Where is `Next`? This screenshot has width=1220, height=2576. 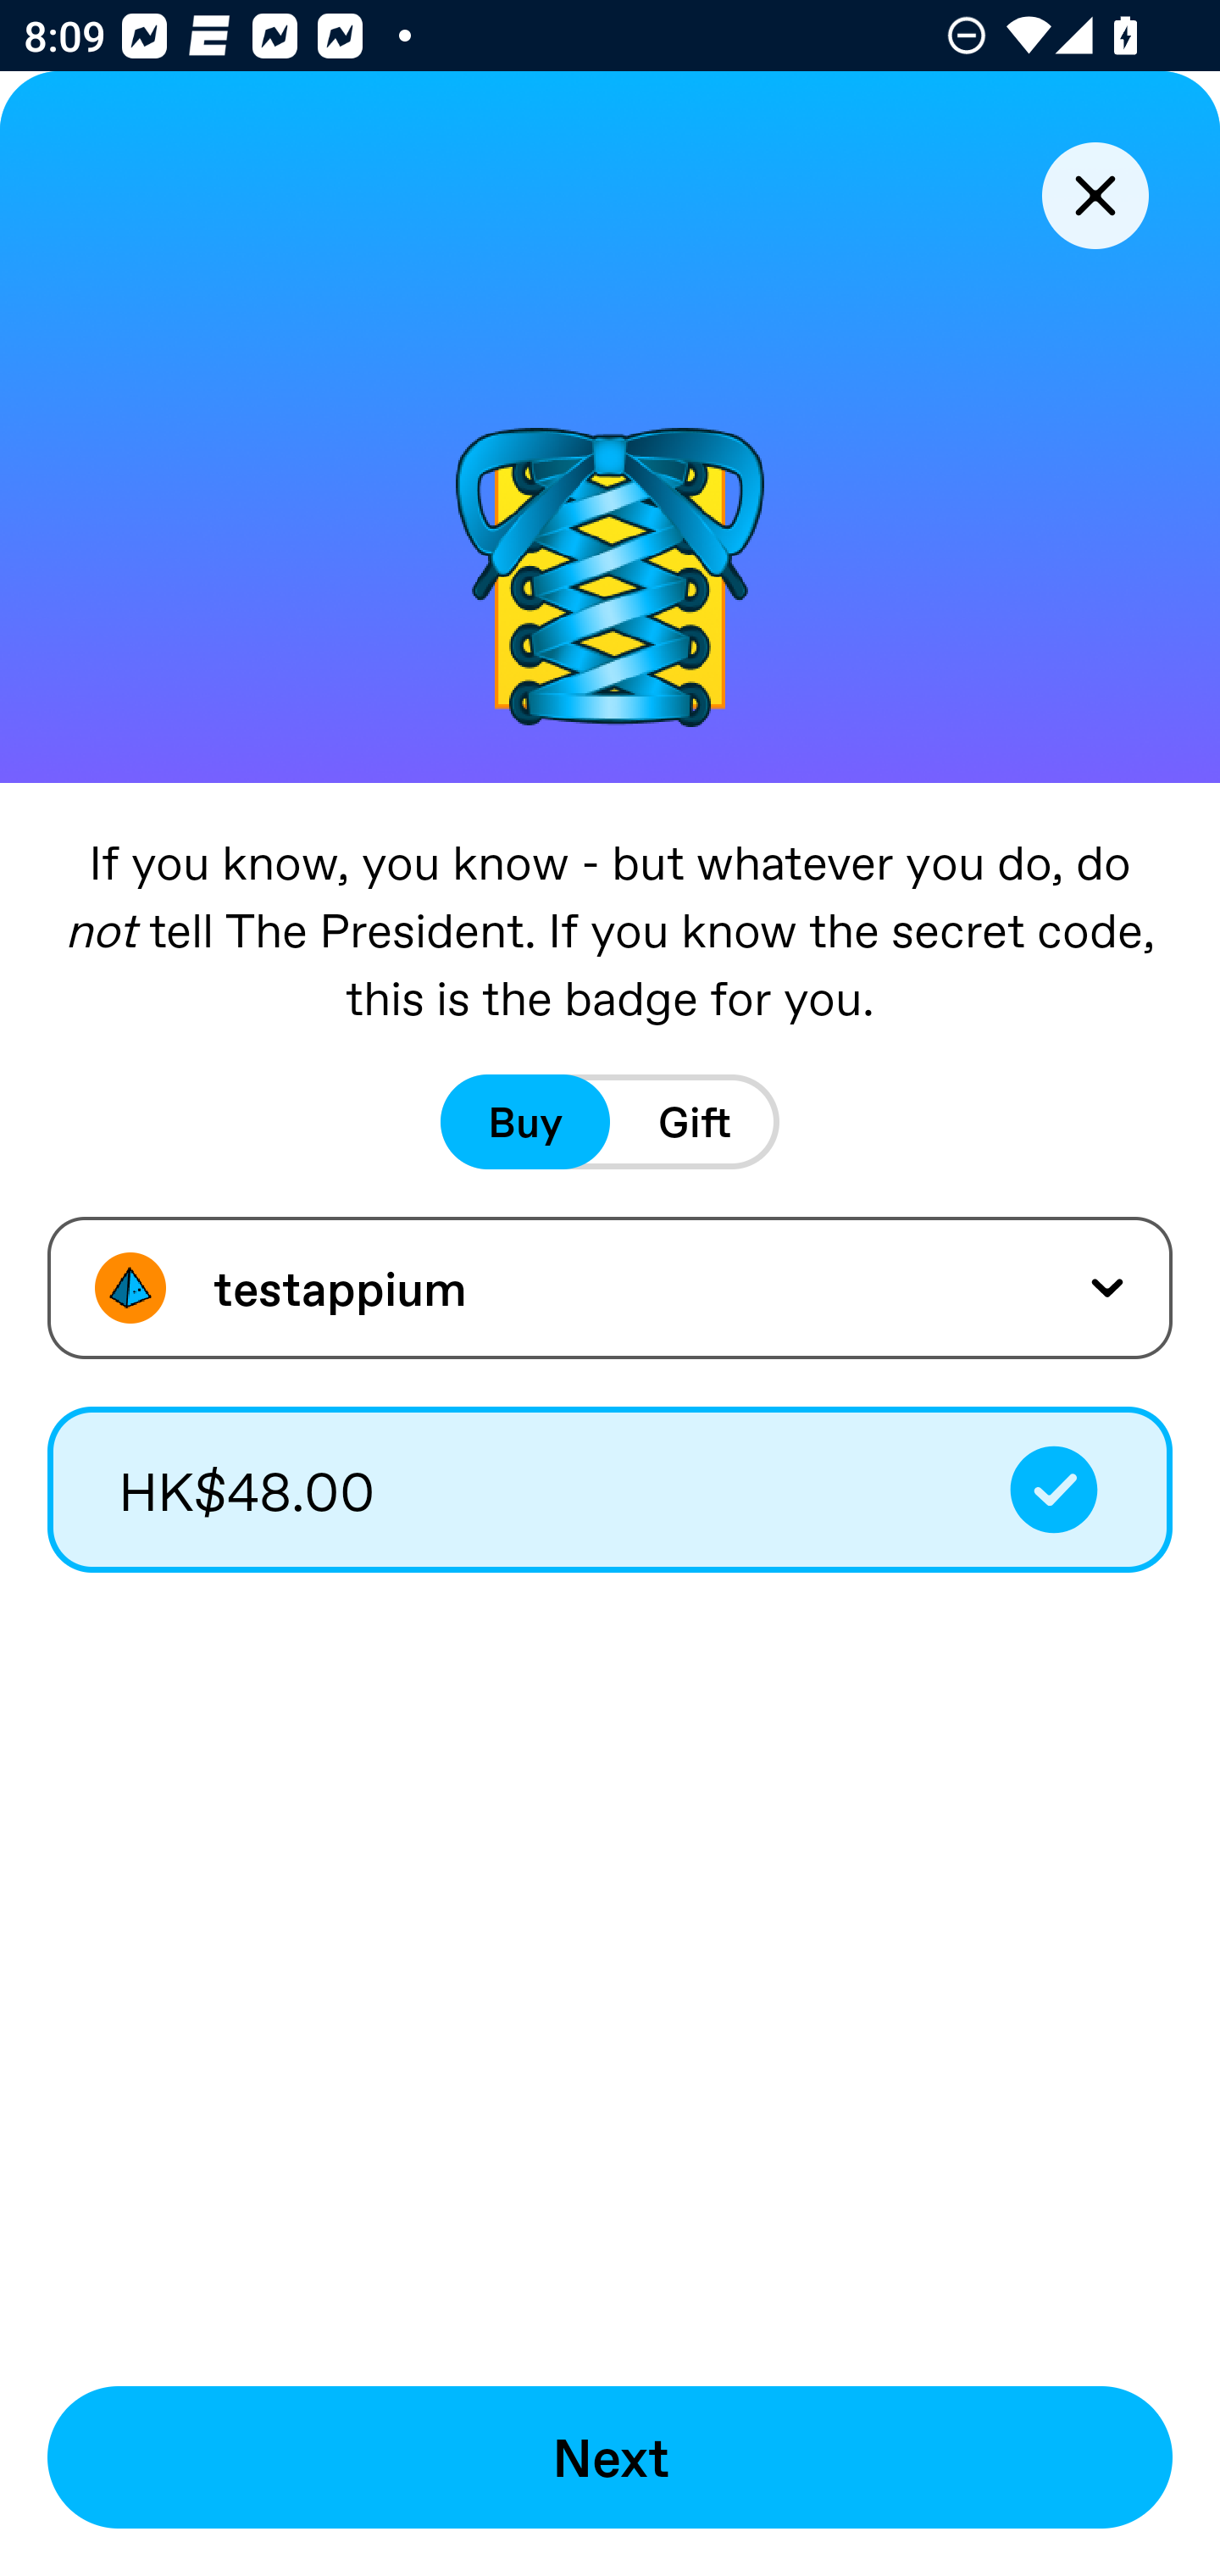
Next is located at coordinates (610, 2457).